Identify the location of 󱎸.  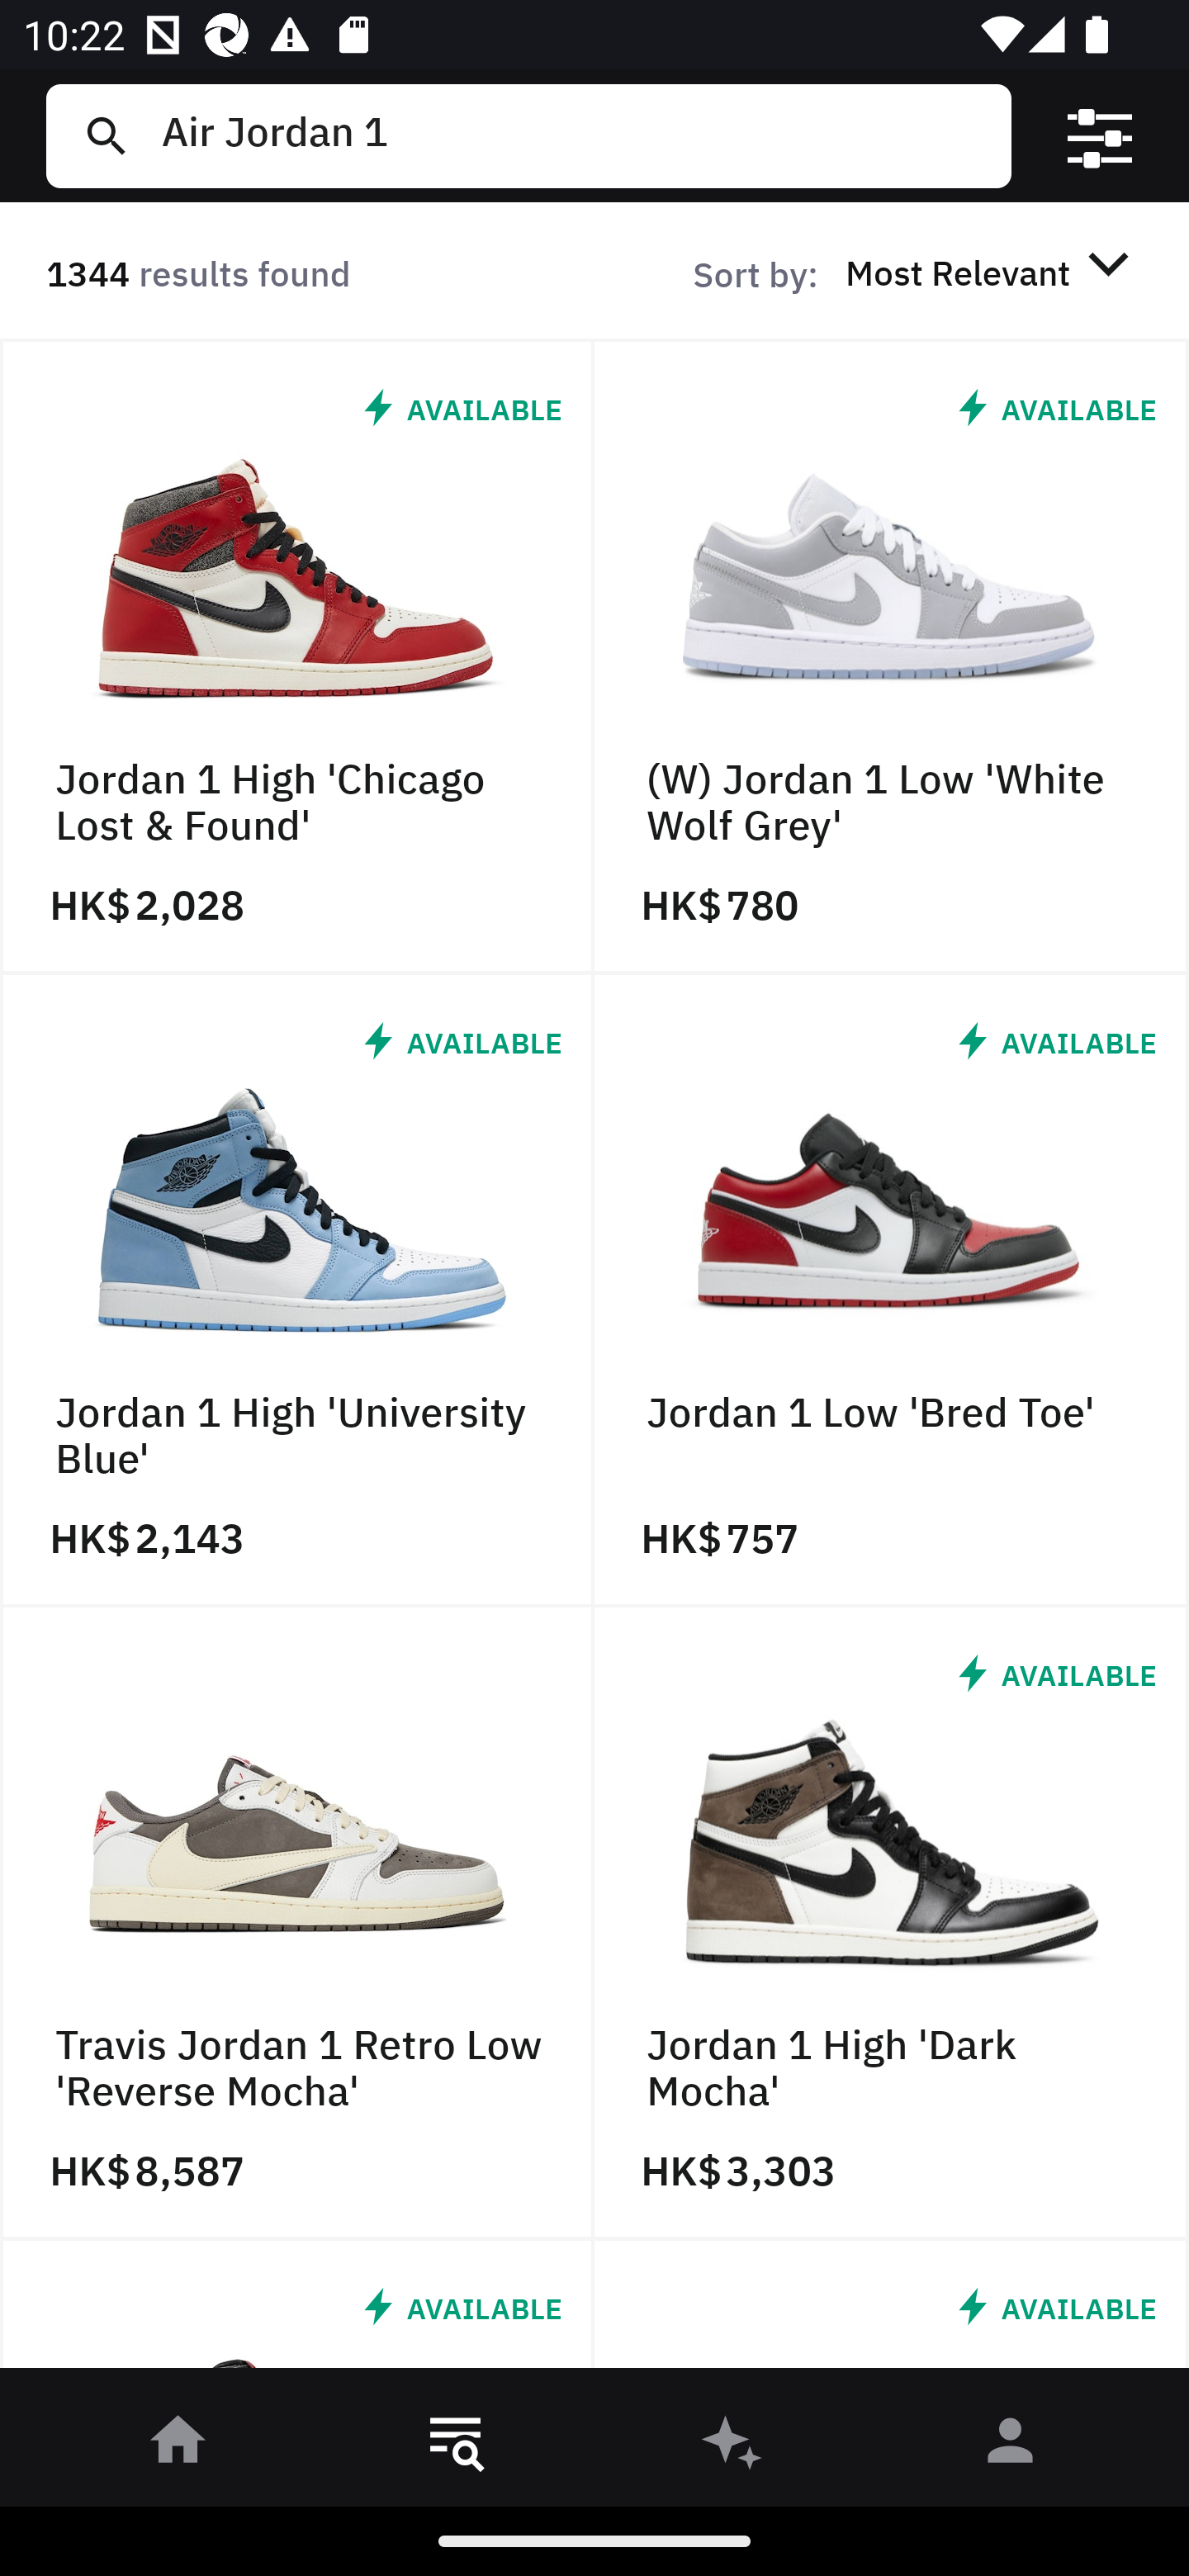
(456, 2446).